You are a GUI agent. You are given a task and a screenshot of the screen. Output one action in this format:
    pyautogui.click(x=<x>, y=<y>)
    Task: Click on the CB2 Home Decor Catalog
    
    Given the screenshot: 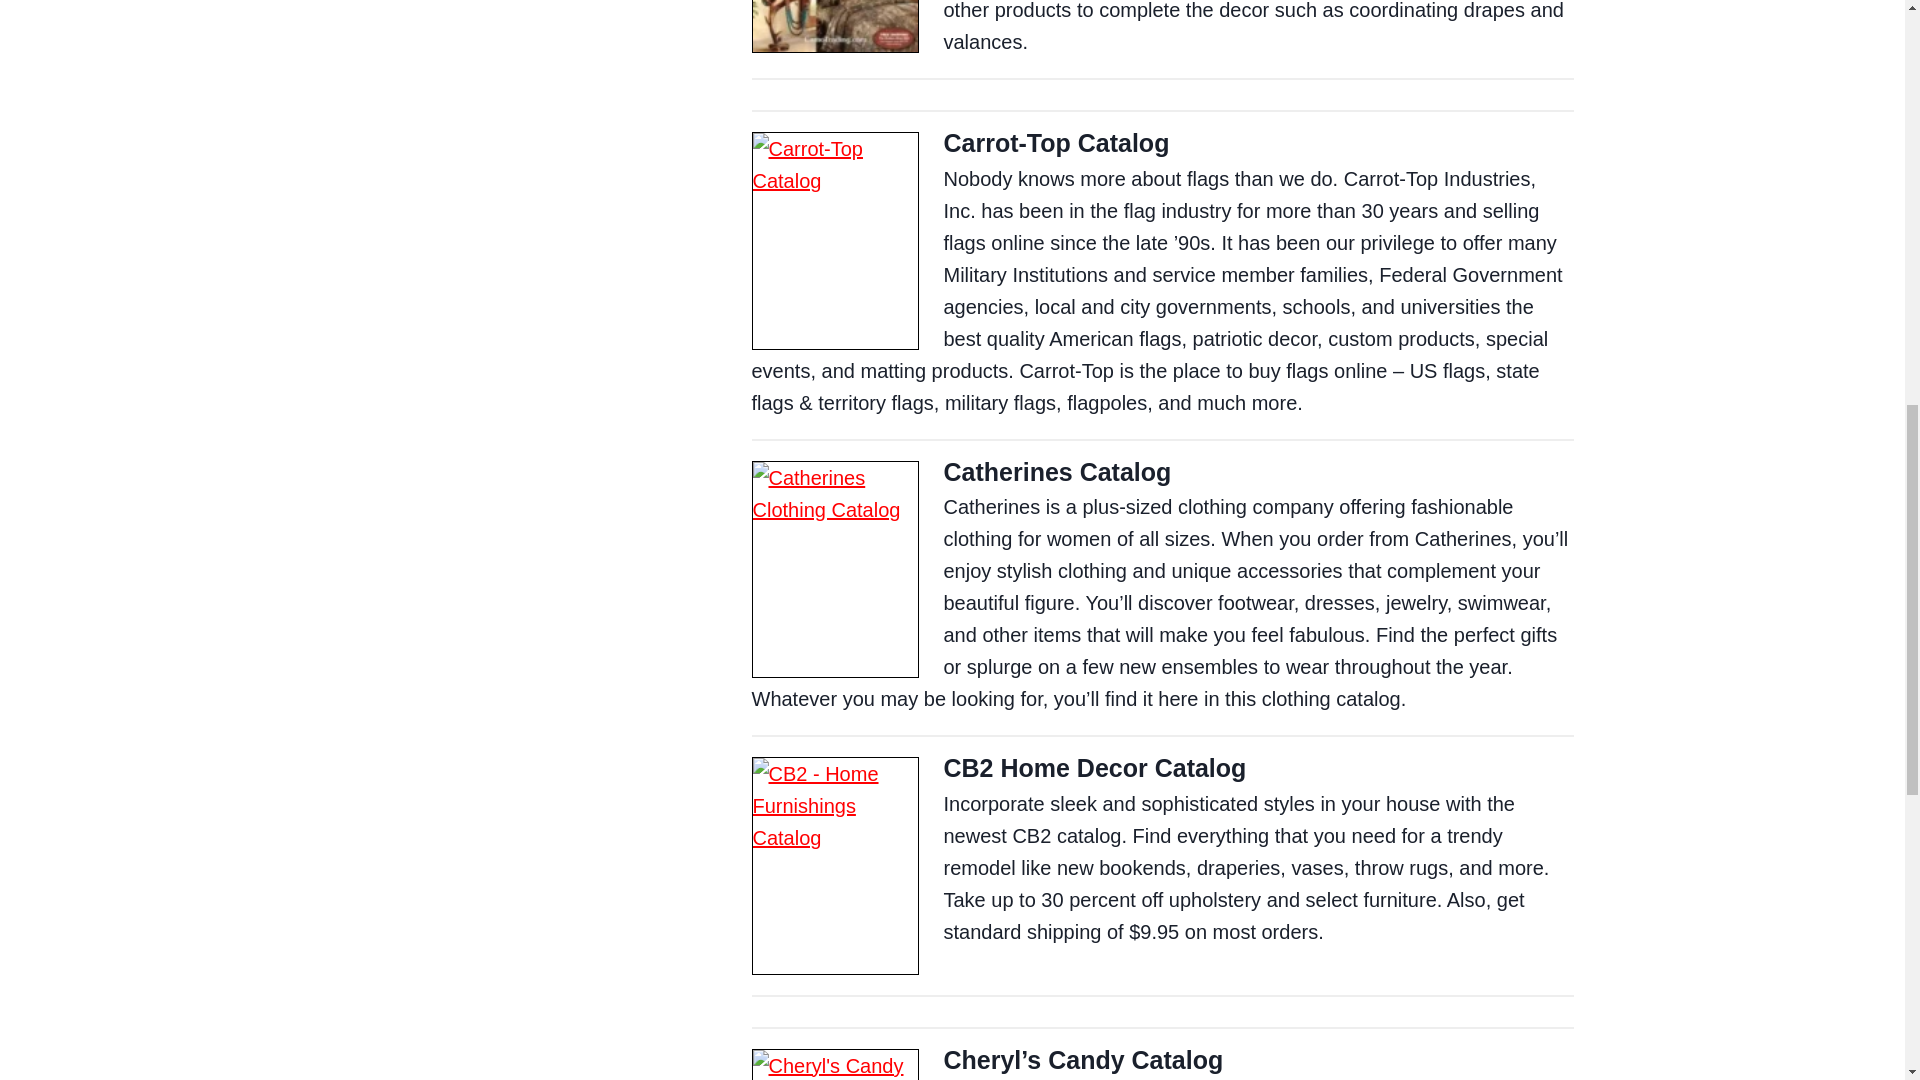 What is the action you would take?
    pyautogui.click(x=1095, y=767)
    